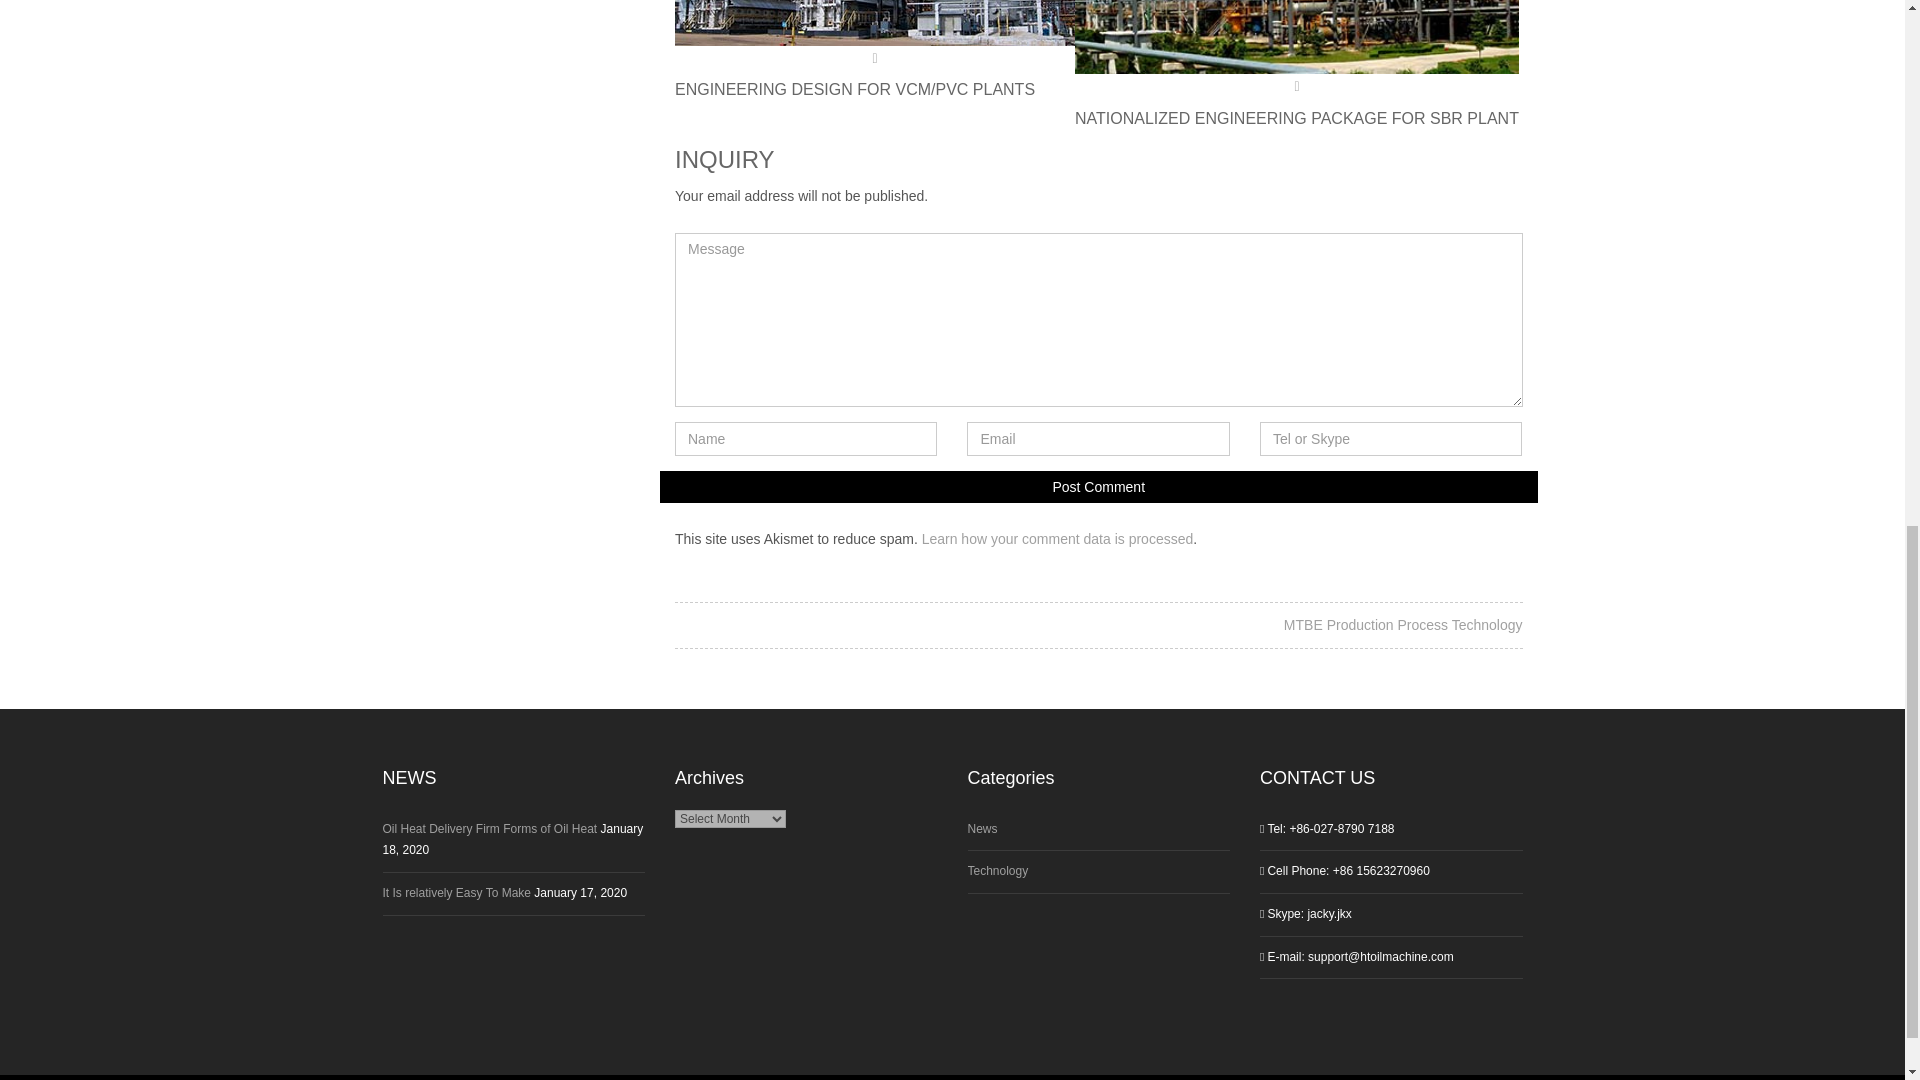 The image size is (1920, 1080). What do you see at coordinates (1296, 119) in the screenshot?
I see `NATIONALIZED ENGINEERING PACKAGE FOR SBR PLANT` at bounding box center [1296, 119].